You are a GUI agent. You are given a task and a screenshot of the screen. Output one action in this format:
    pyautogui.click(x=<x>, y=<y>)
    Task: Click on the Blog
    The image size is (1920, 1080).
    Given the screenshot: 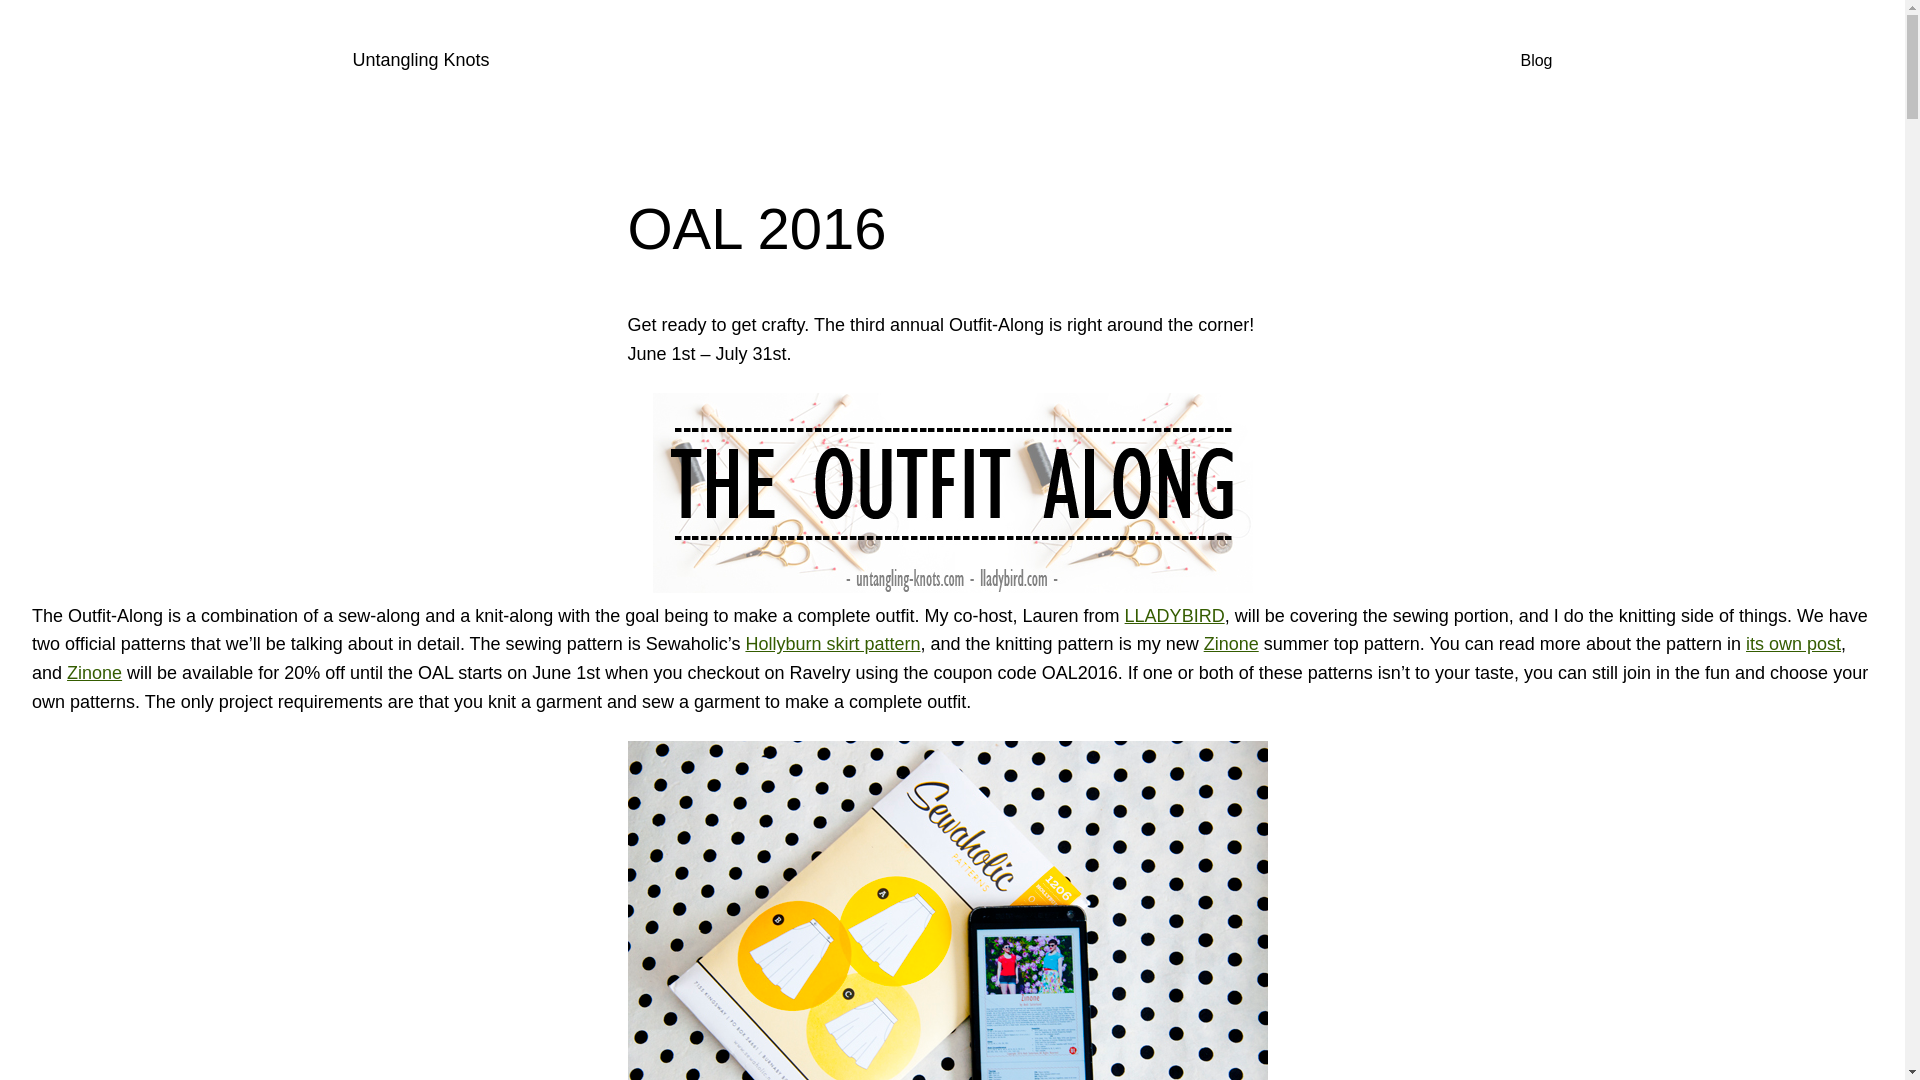 What is the action you would take?
    pyautogui.click(x=1536, y=60)
    